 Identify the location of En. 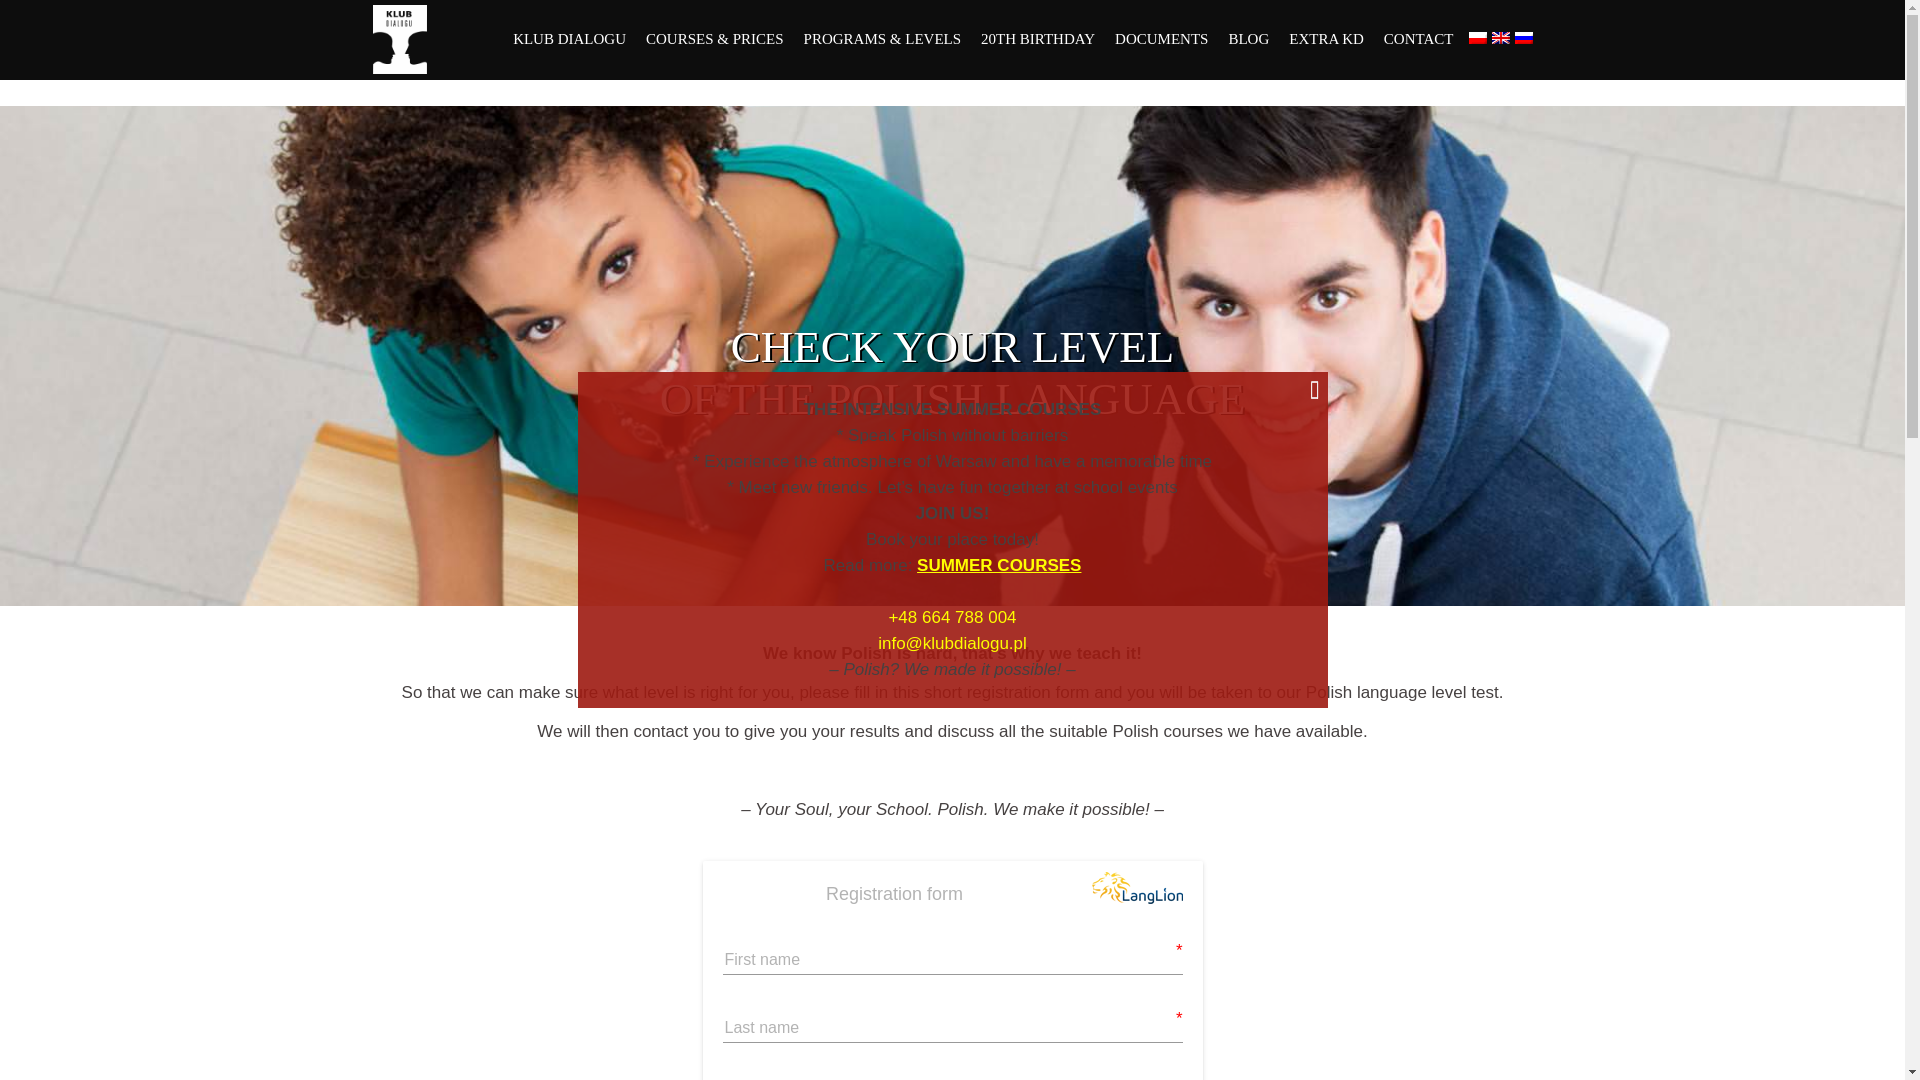
(1500, 38).